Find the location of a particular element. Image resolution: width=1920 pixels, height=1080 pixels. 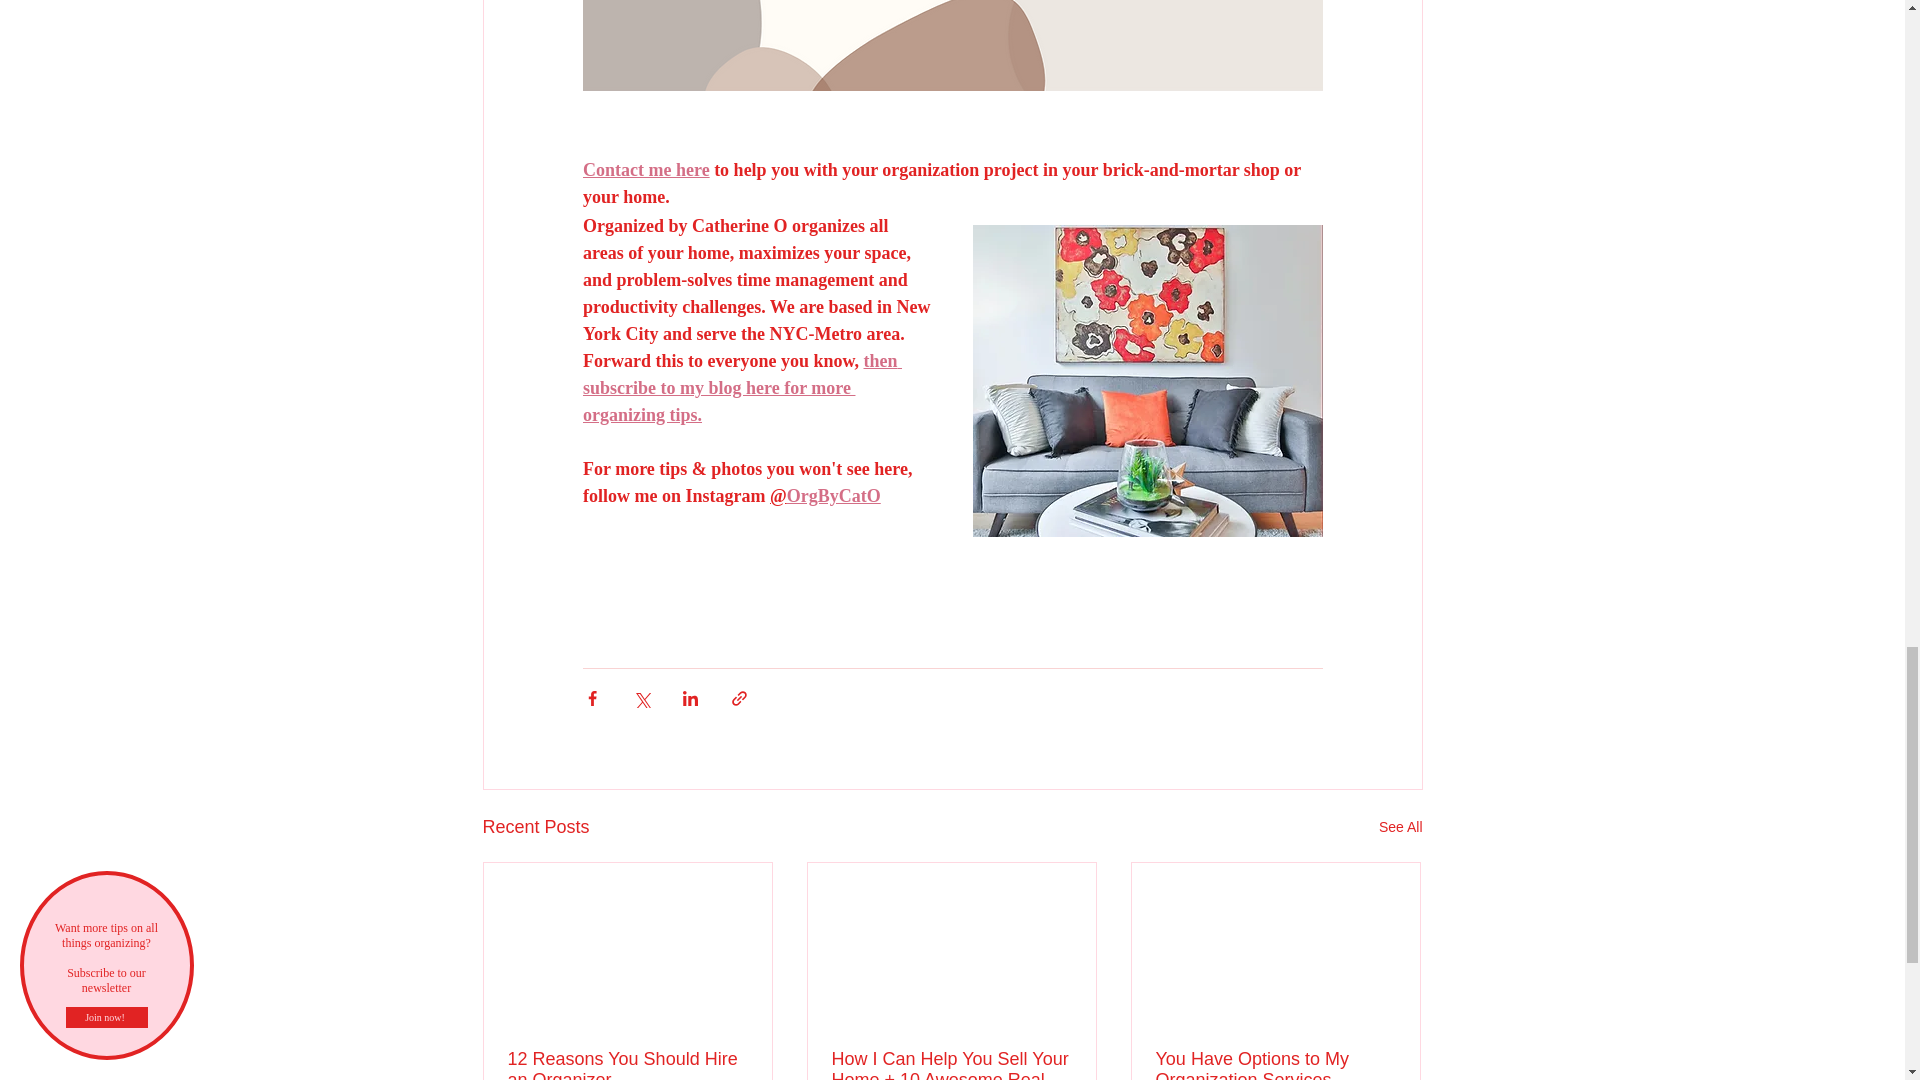

12 Reasons You Should Hire an Organizer is located at coordinates (628, 1064).